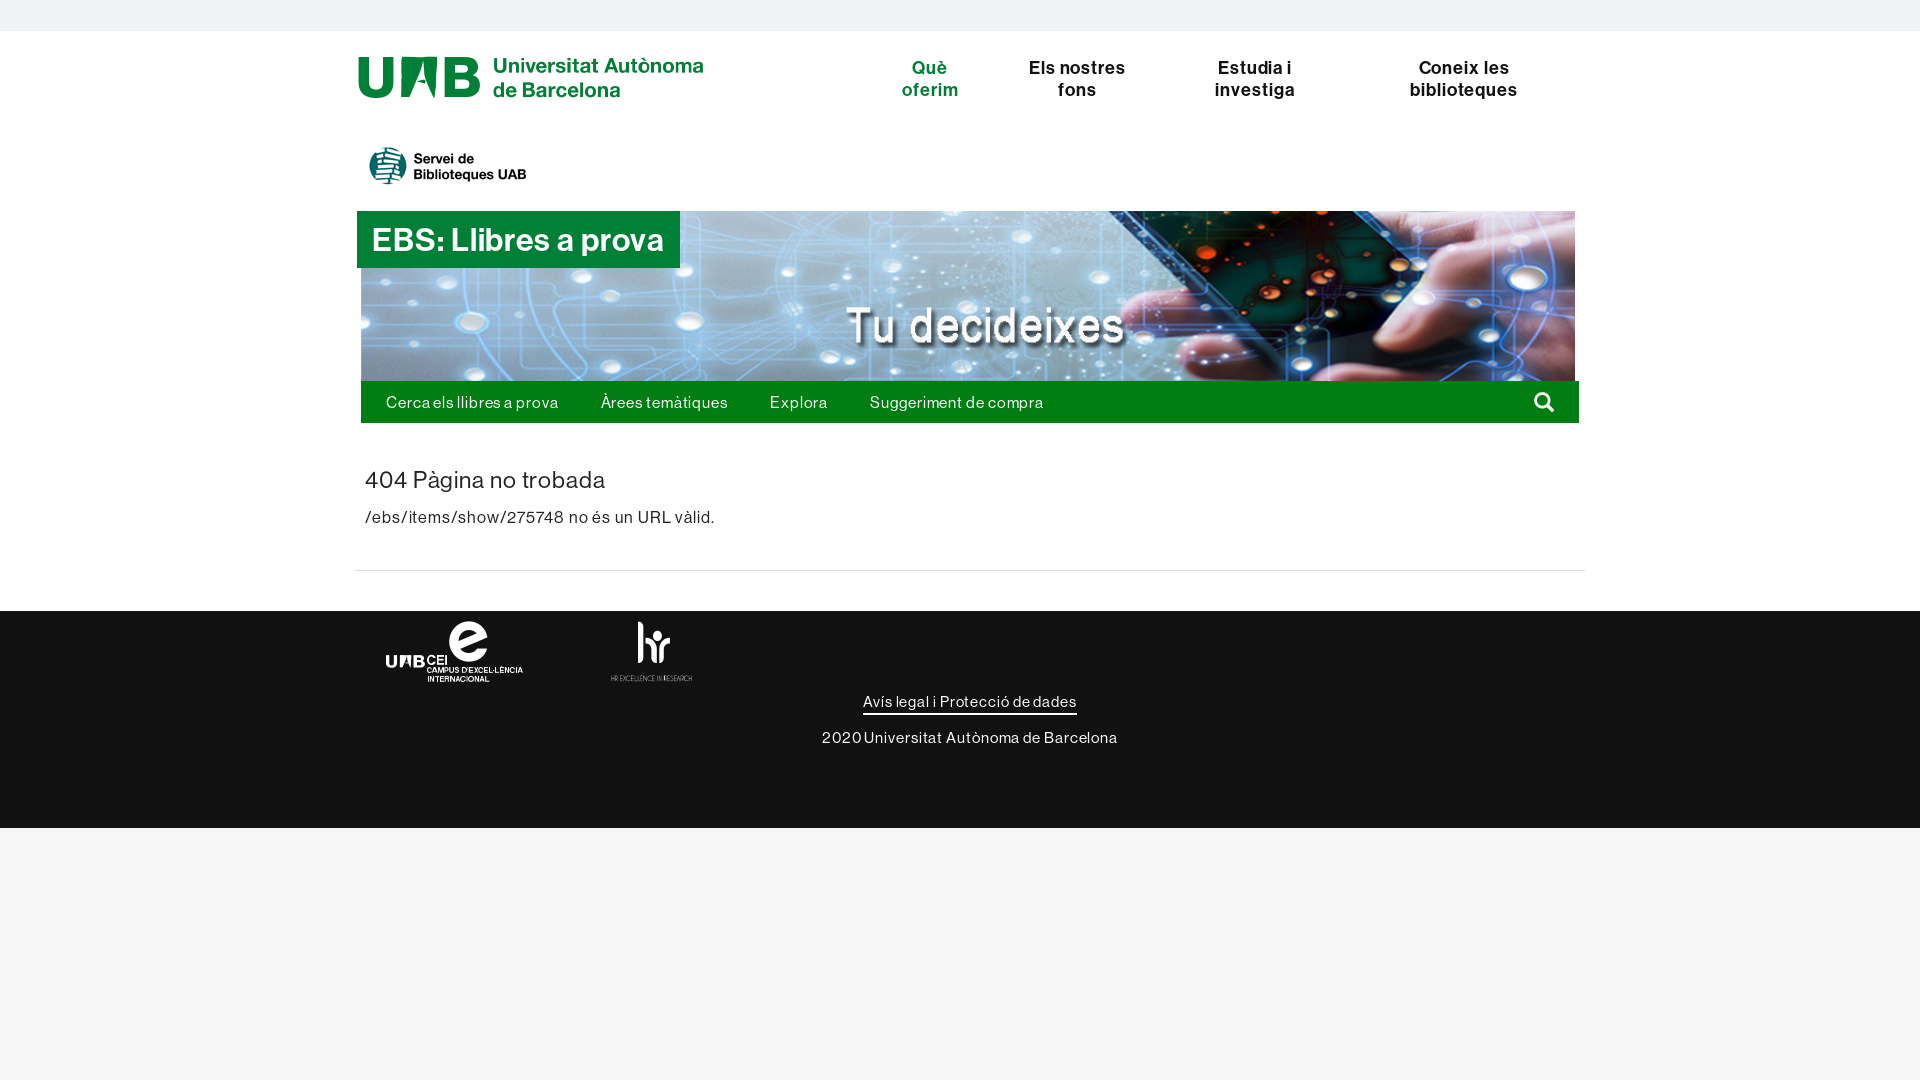 The image size is (1920, 1080). What do you see at coordinates (957, 402) in the screenshot?
I see `Suggeriment de compra` at bounding box center [957, 402].